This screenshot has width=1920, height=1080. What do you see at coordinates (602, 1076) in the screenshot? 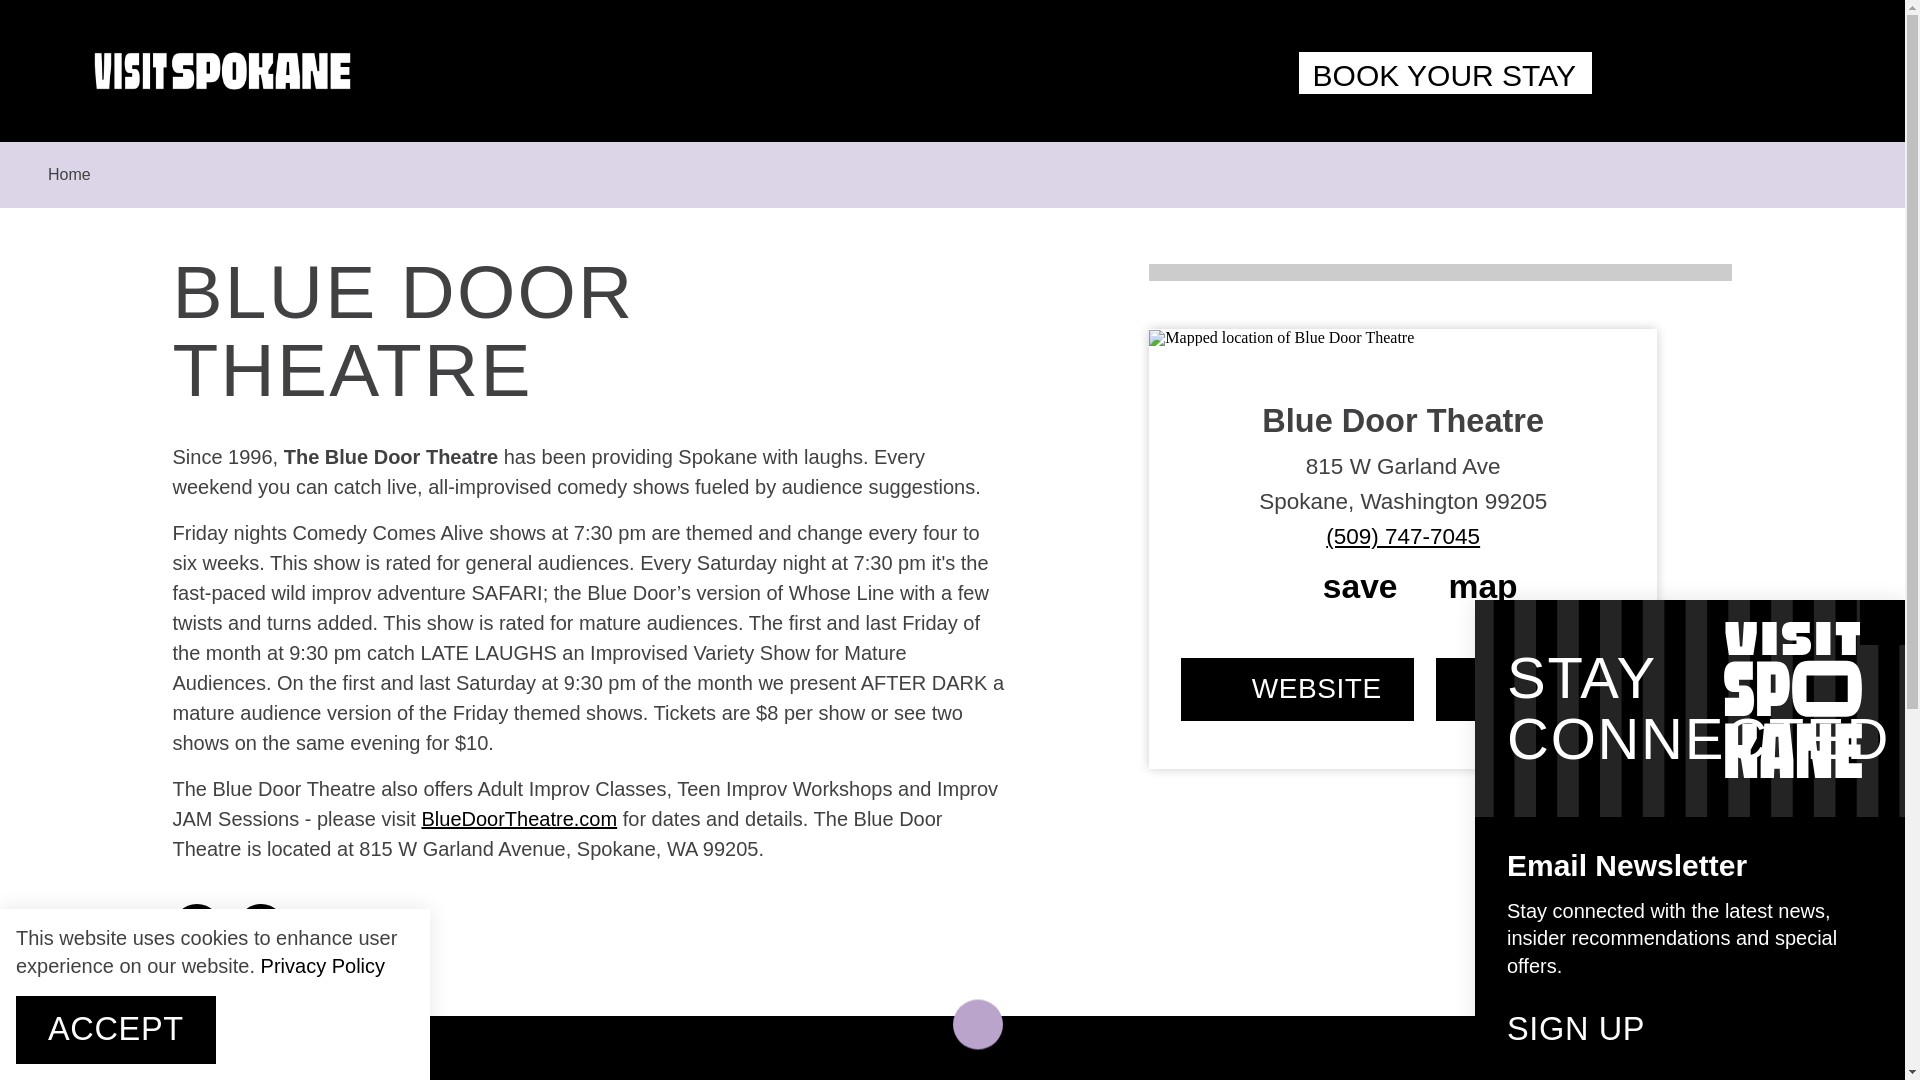
I see `Things to Do` at bounding box center [602, 1076].